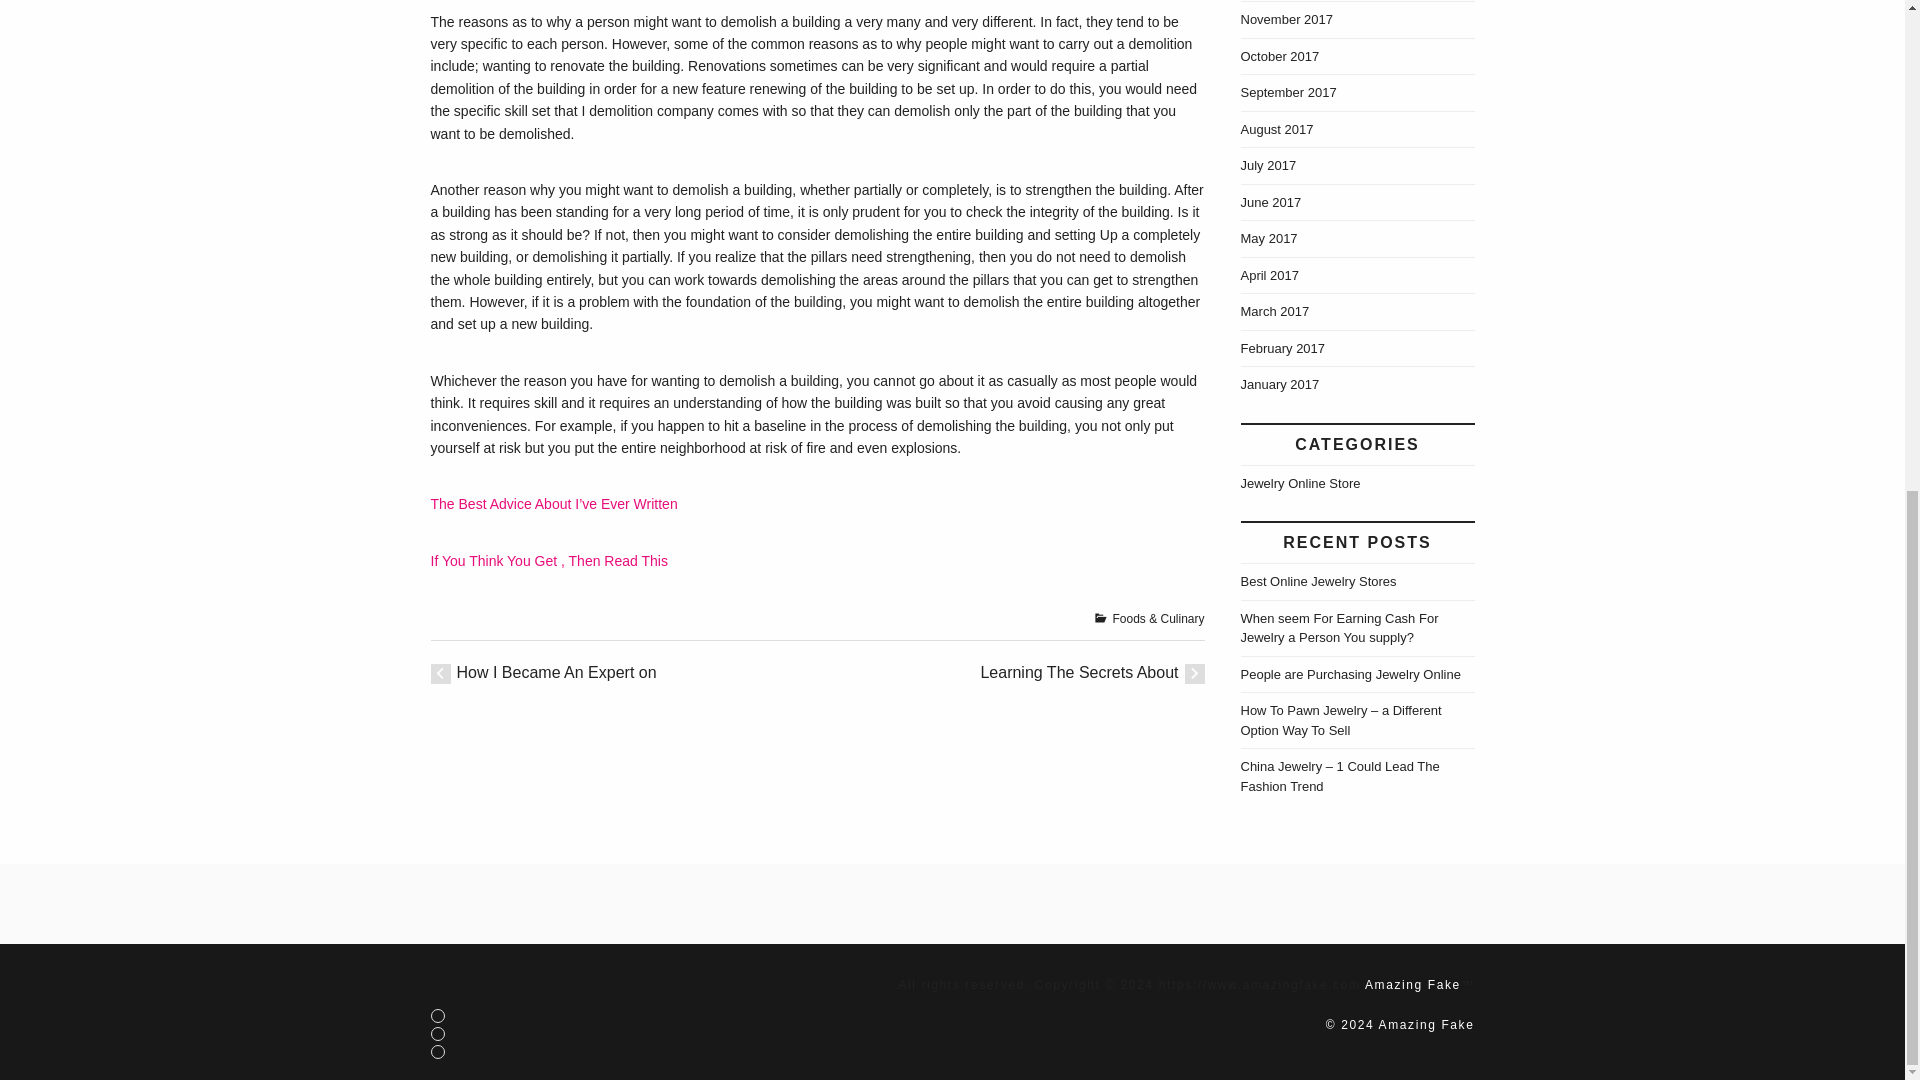 This screenshot has height=1080, width=1920. What do you see at coordinates (1276, 130) in the screenshot?
I see `August 2017` at bounding box center [1276, 130].